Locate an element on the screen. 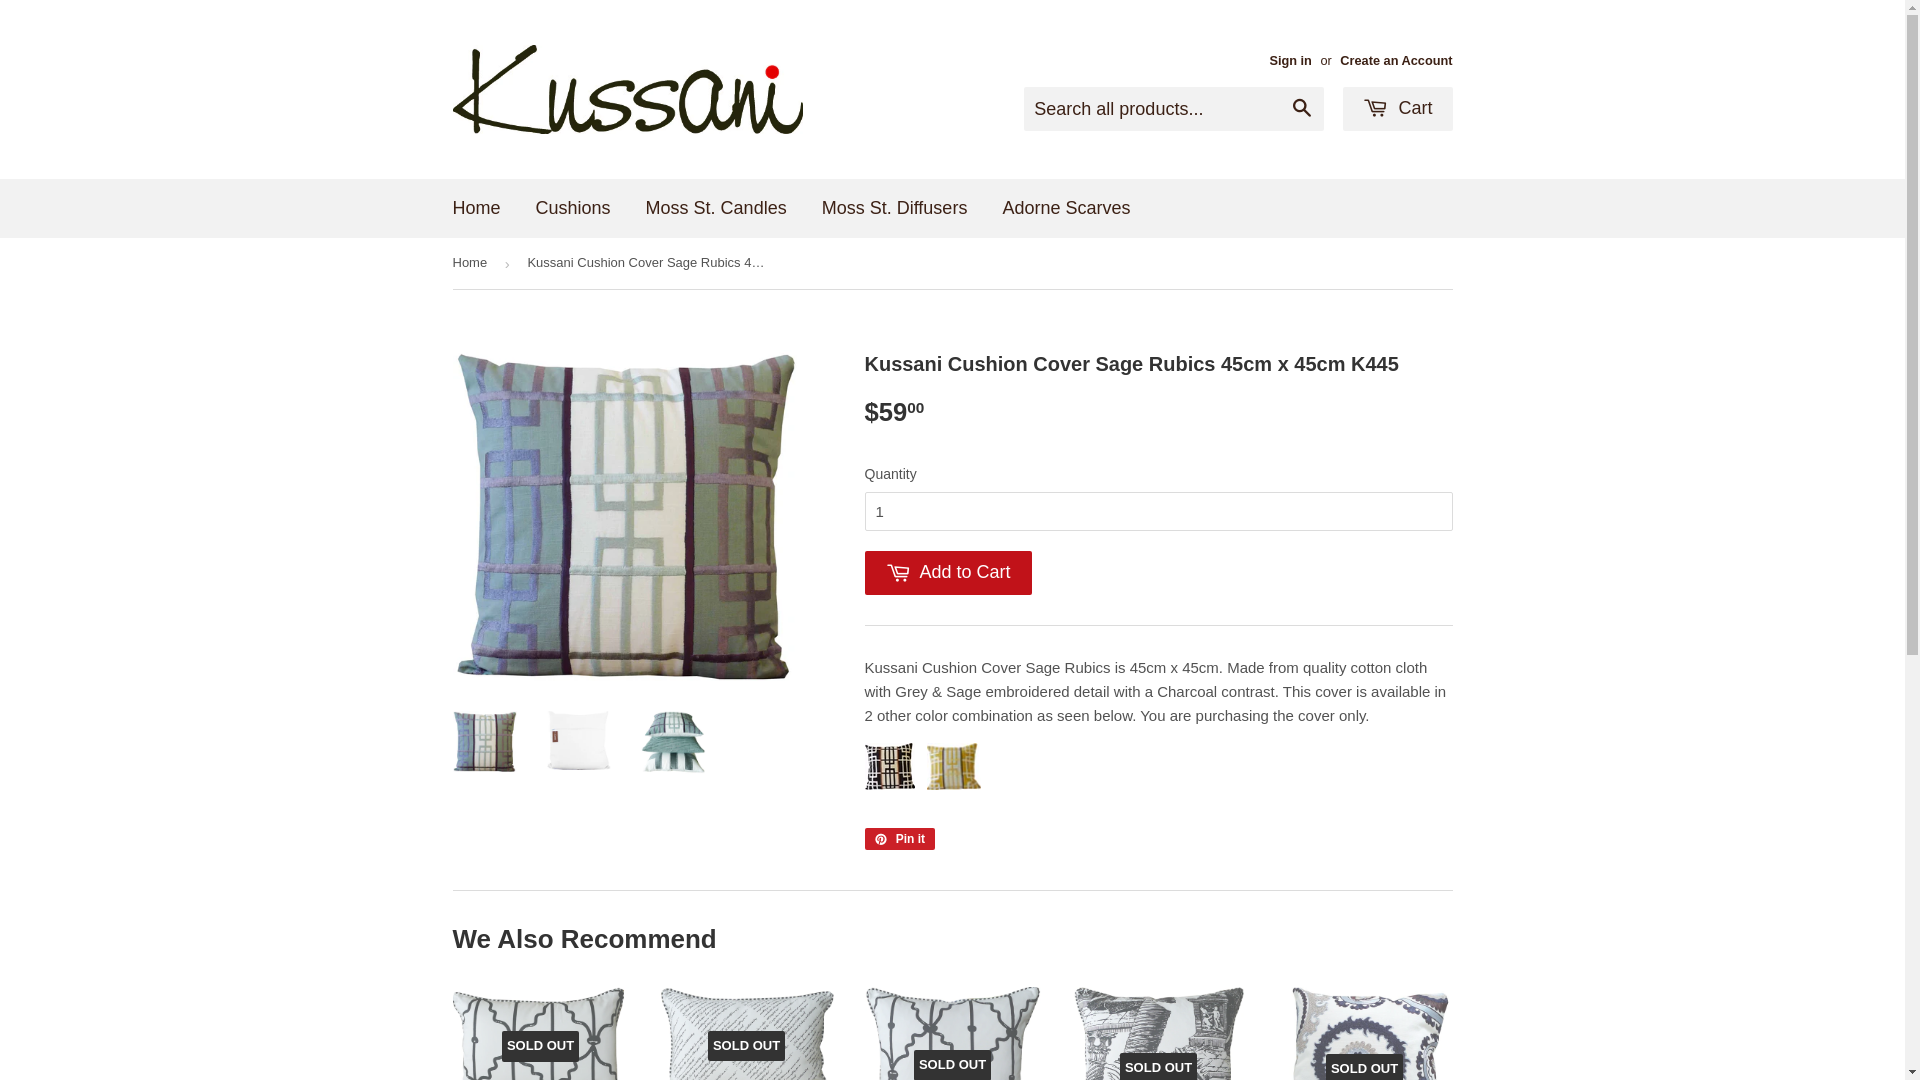  Cart is located at coordinates (1398, 109).